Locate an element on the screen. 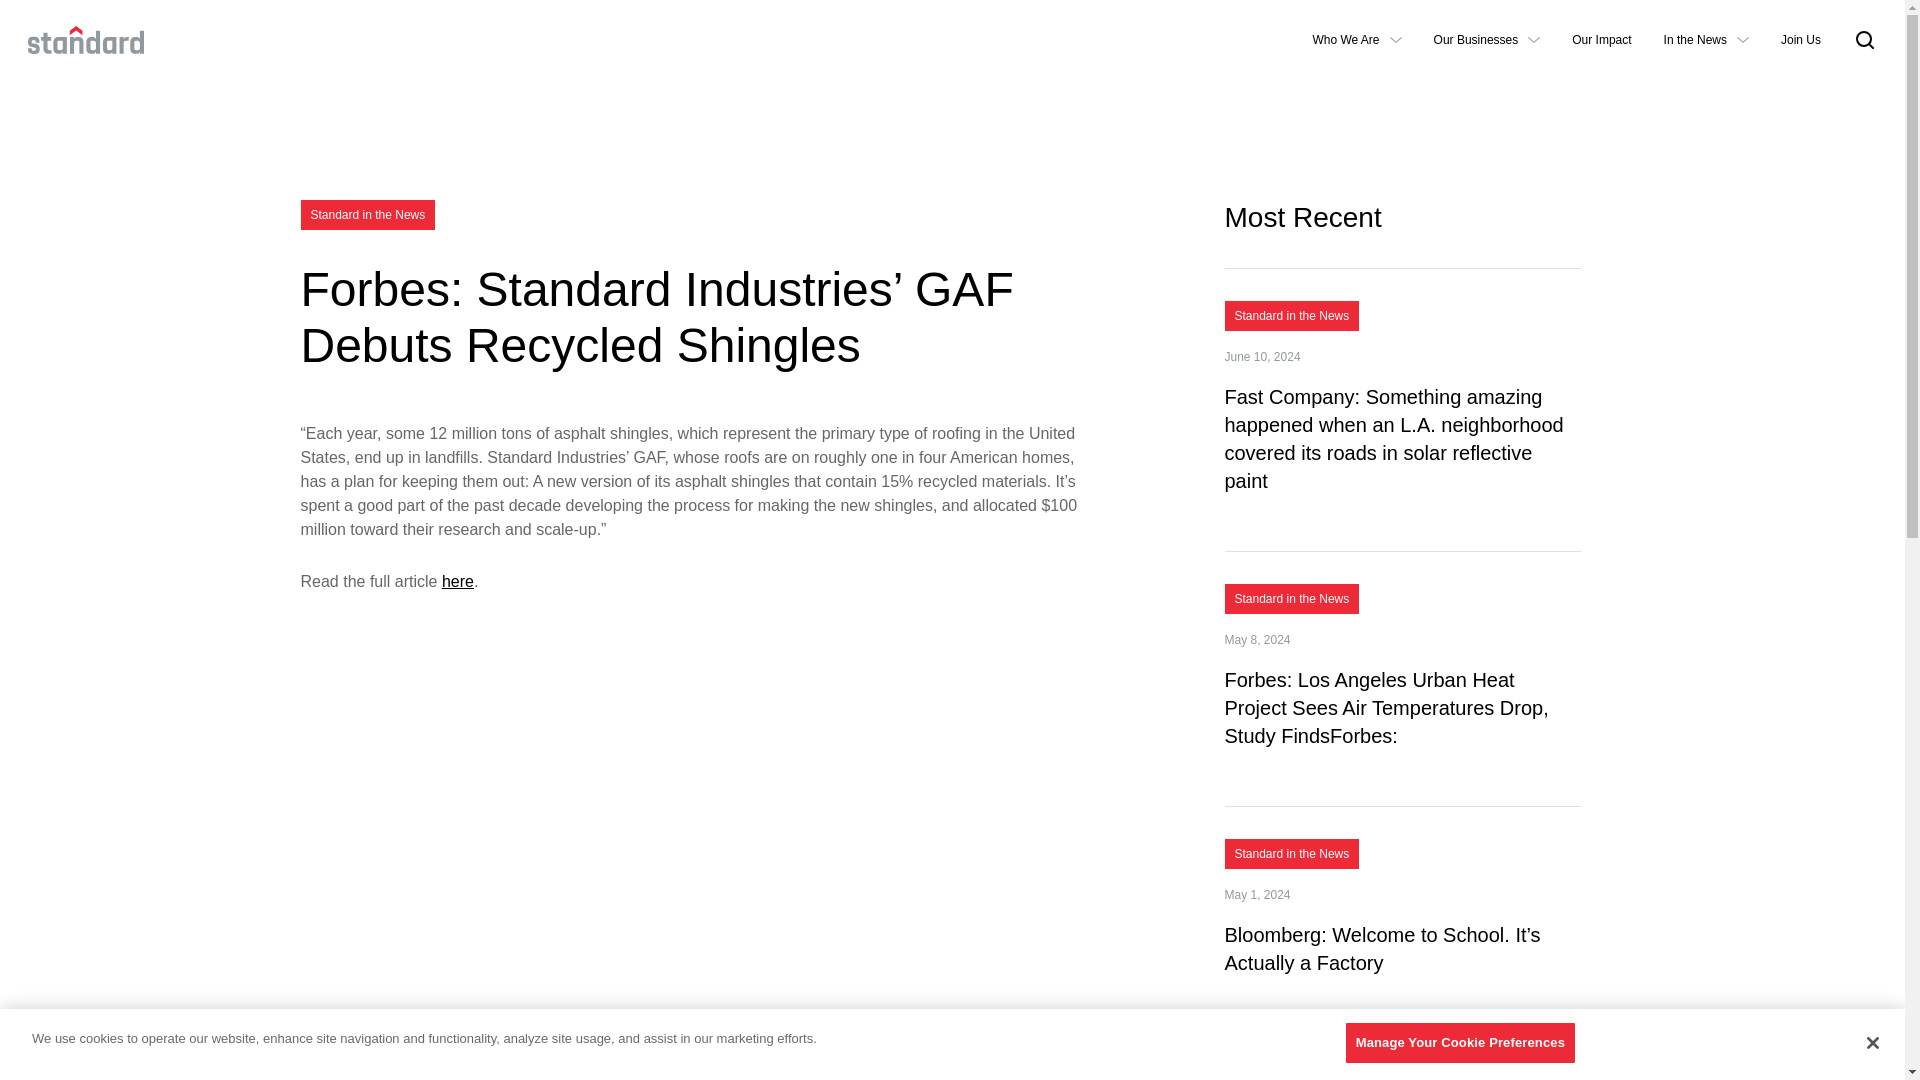  here is located at coordinates (458, 581).